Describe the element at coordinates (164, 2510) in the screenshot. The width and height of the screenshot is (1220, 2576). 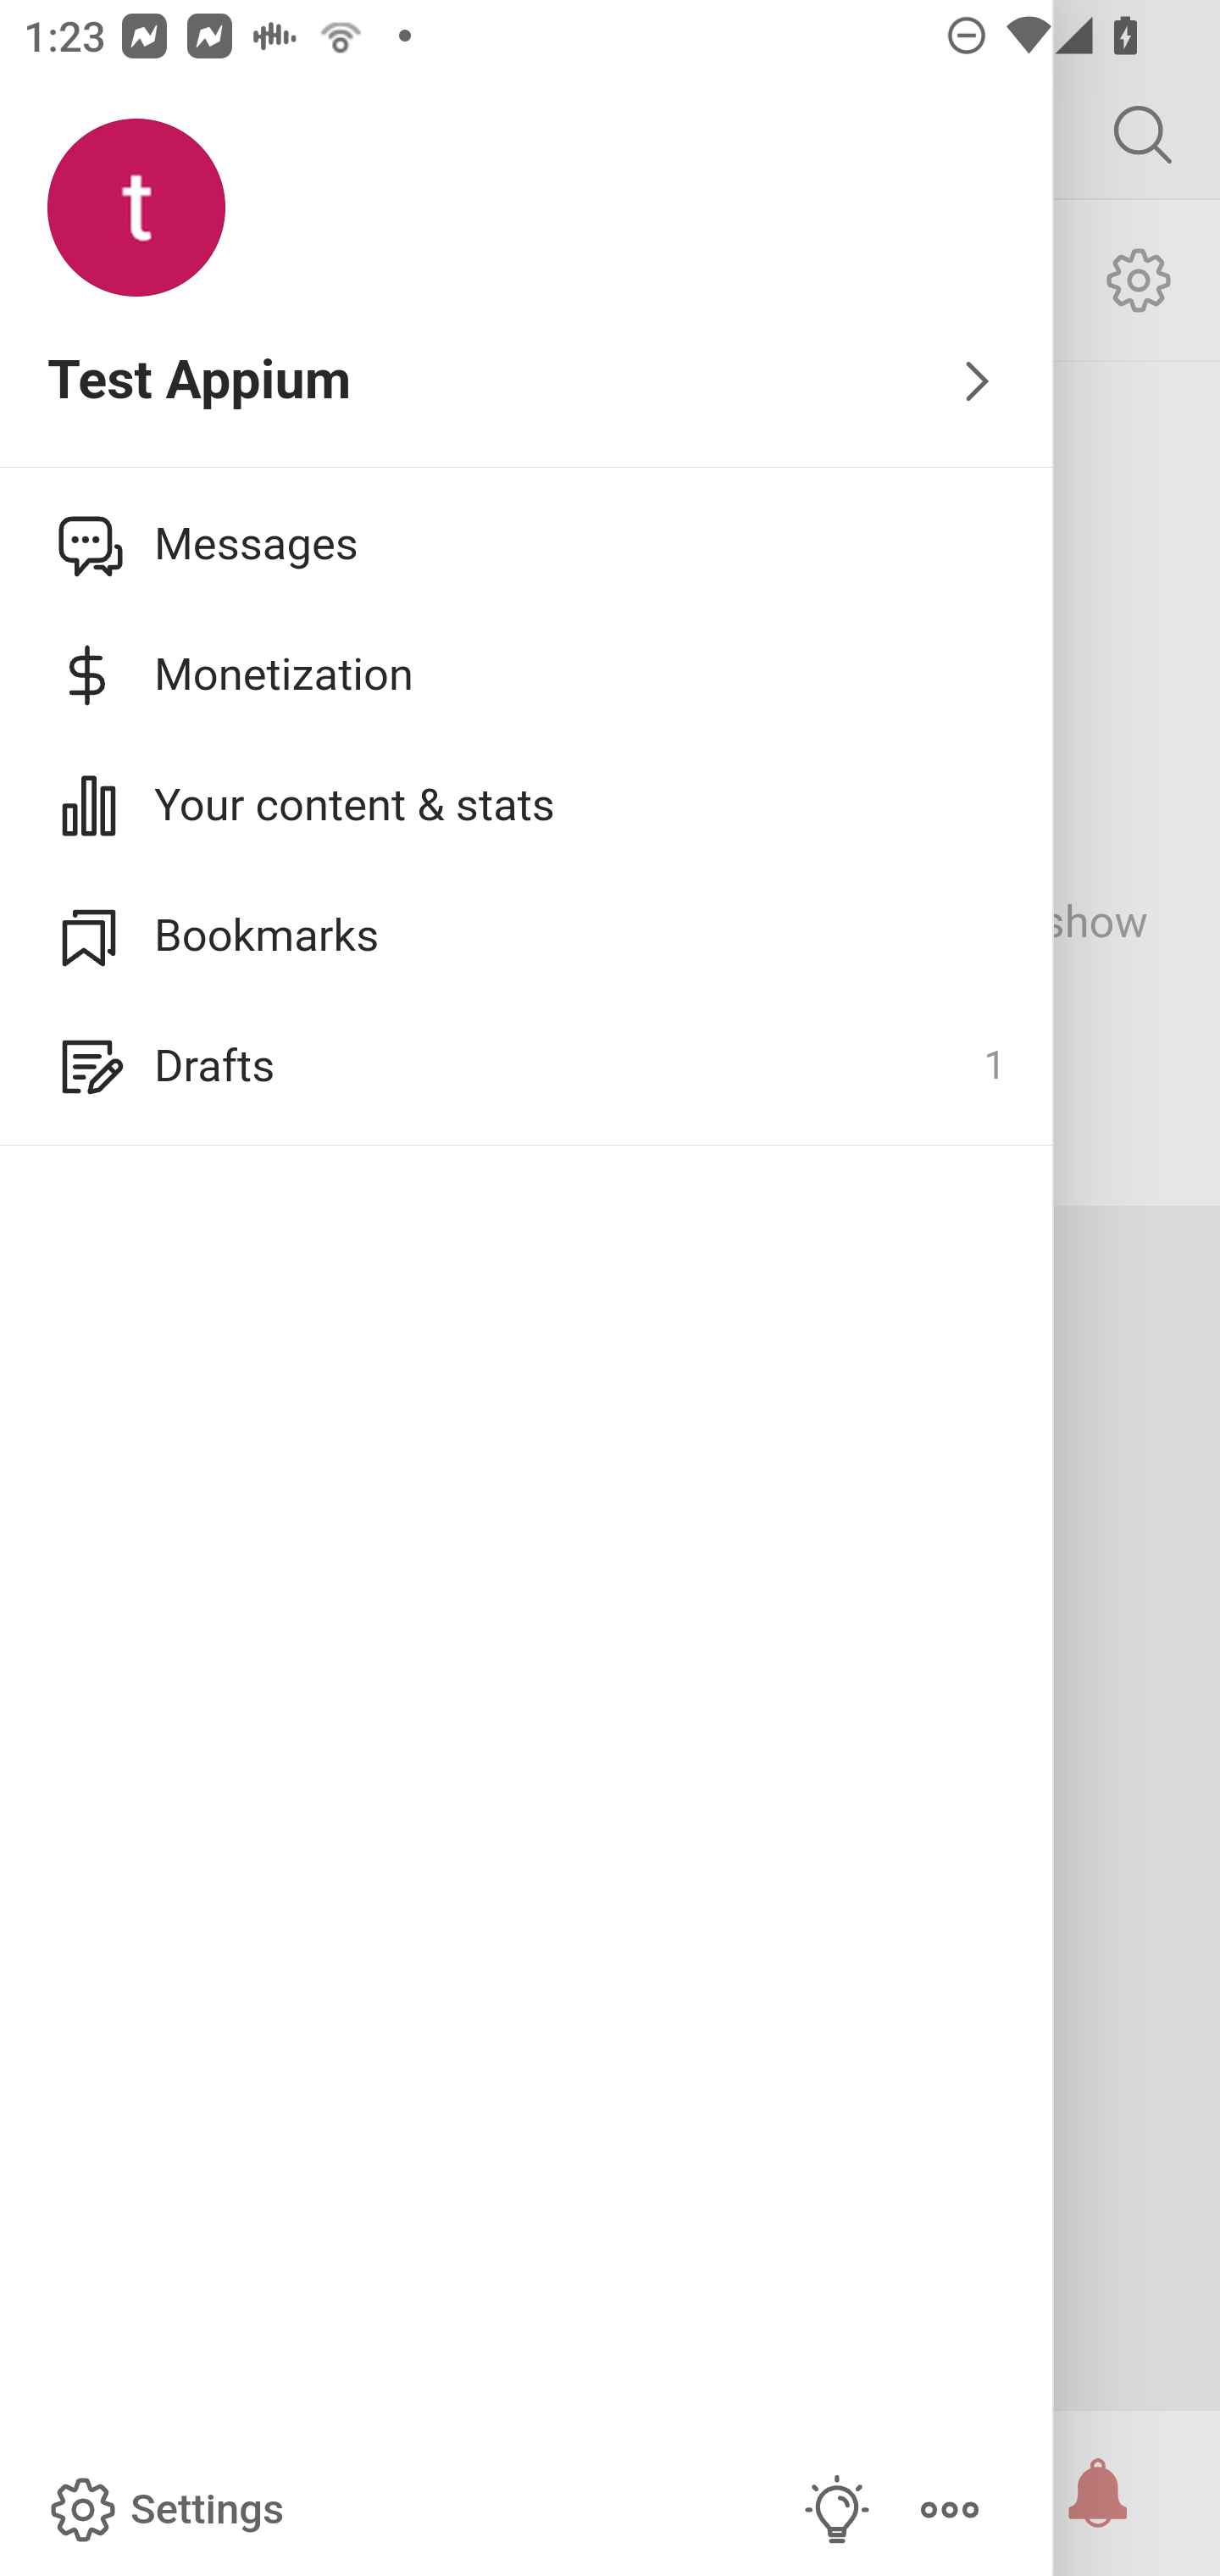
I see `Settings` at that location.